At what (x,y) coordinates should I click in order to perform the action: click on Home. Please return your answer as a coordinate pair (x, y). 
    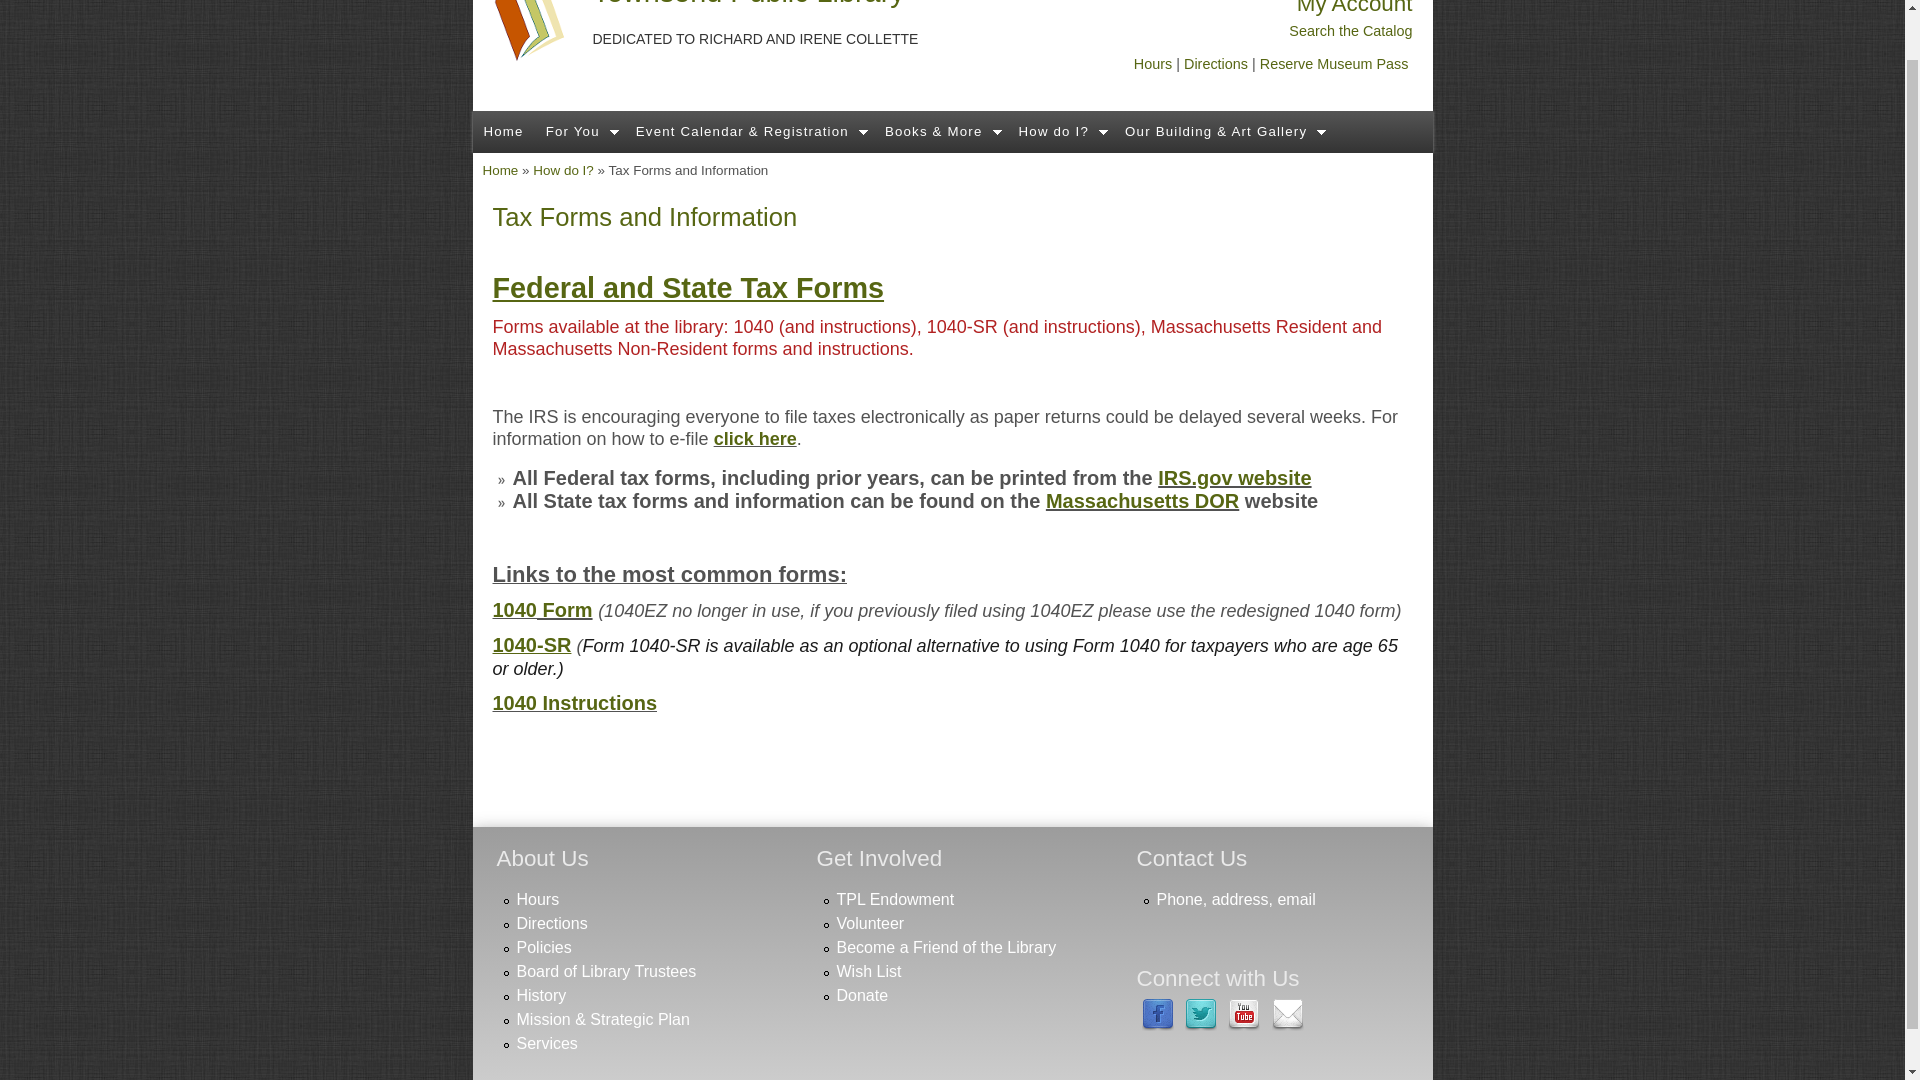
    Looking at the image, I should click on (748, 4).